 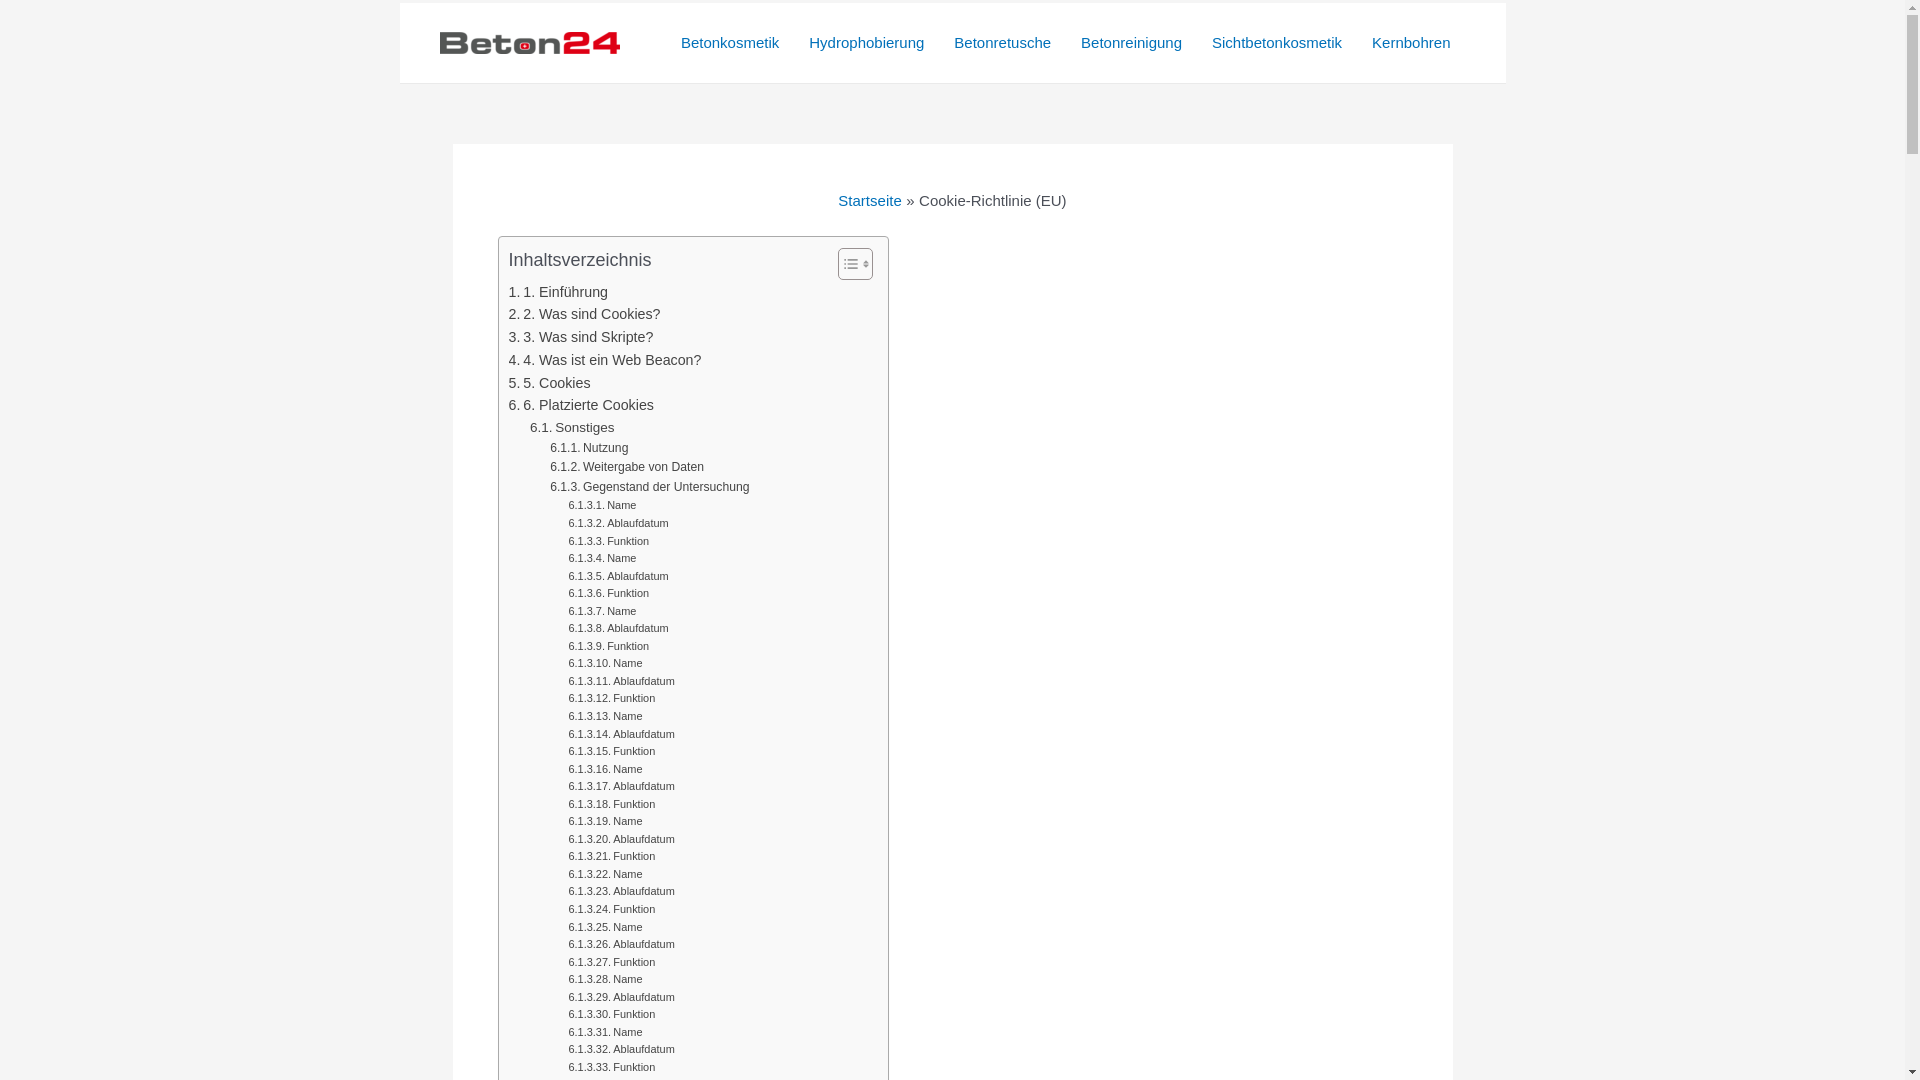 What do you see at coordinates (618, 629) in the screenshot?
I see `Ablaufdatum` at bounding box center [618, 629].